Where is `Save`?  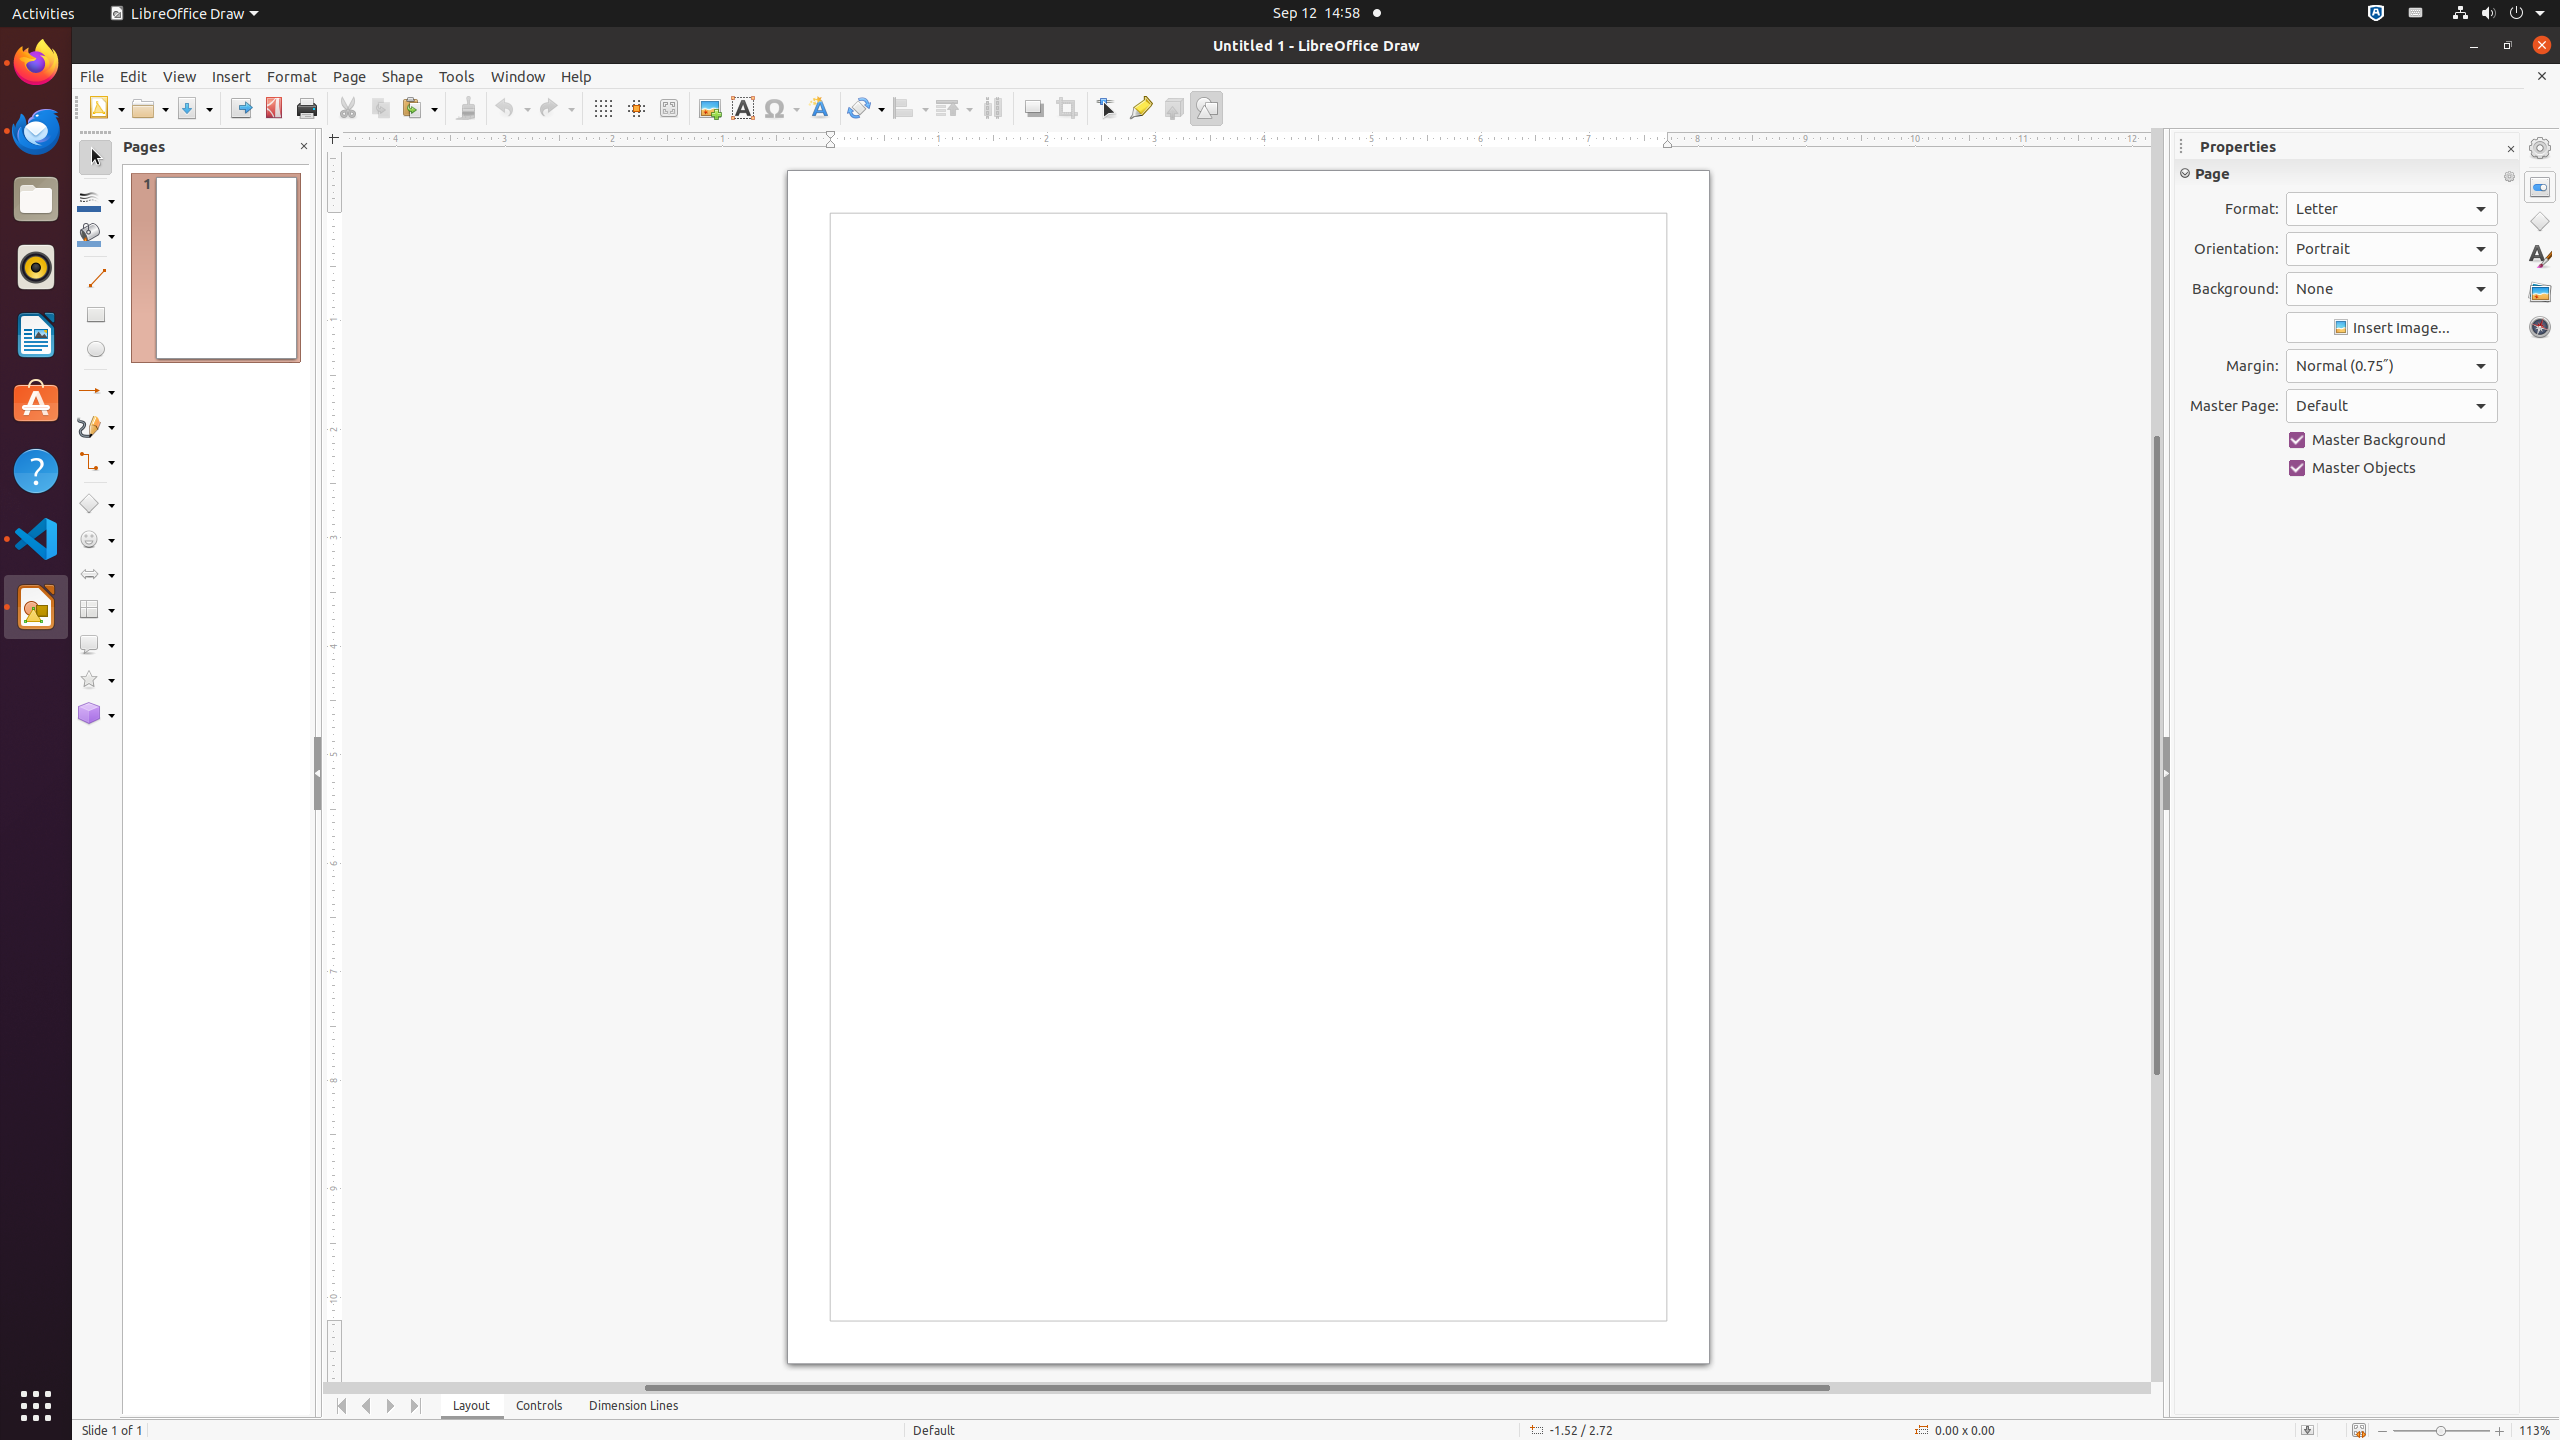 Save is located at coordinates (194, 108).